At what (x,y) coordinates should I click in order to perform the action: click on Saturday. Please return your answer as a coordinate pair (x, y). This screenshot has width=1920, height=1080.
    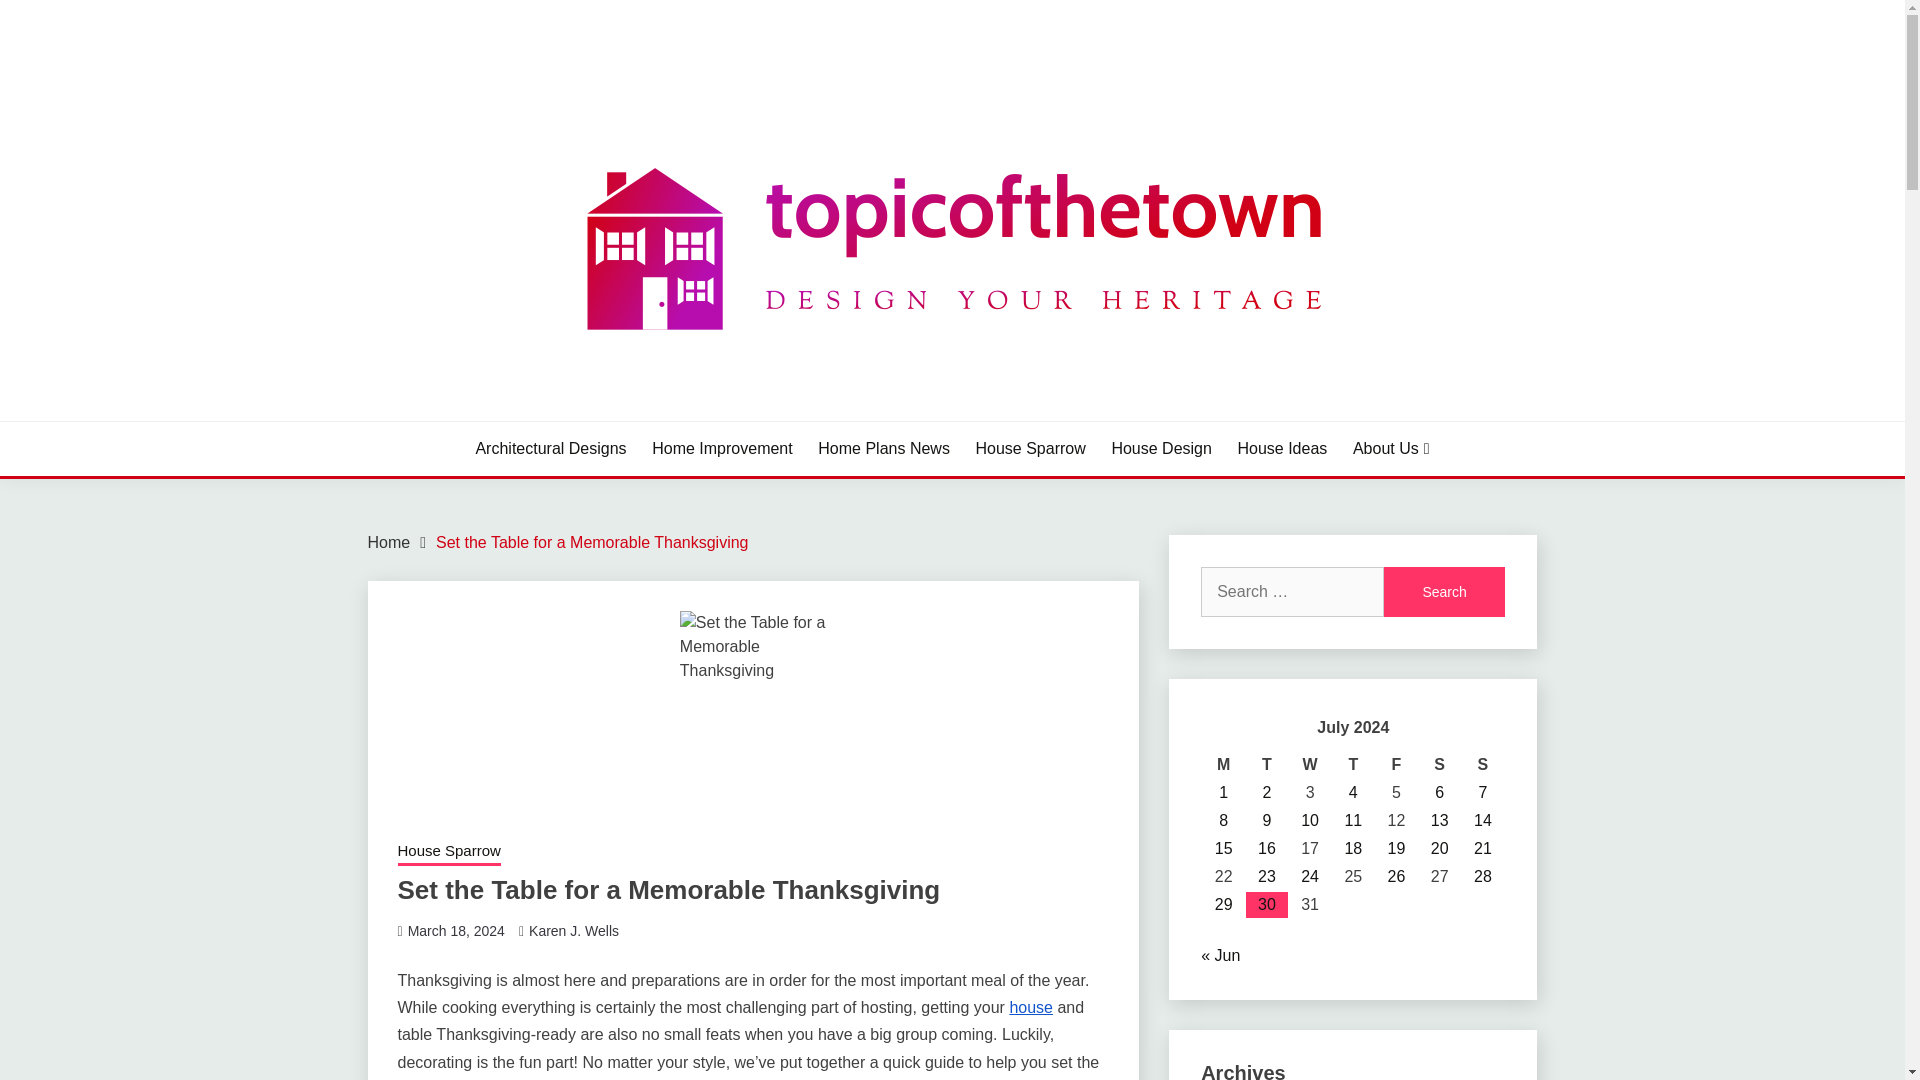
    Looking at the image, I should click on (1438, 764).